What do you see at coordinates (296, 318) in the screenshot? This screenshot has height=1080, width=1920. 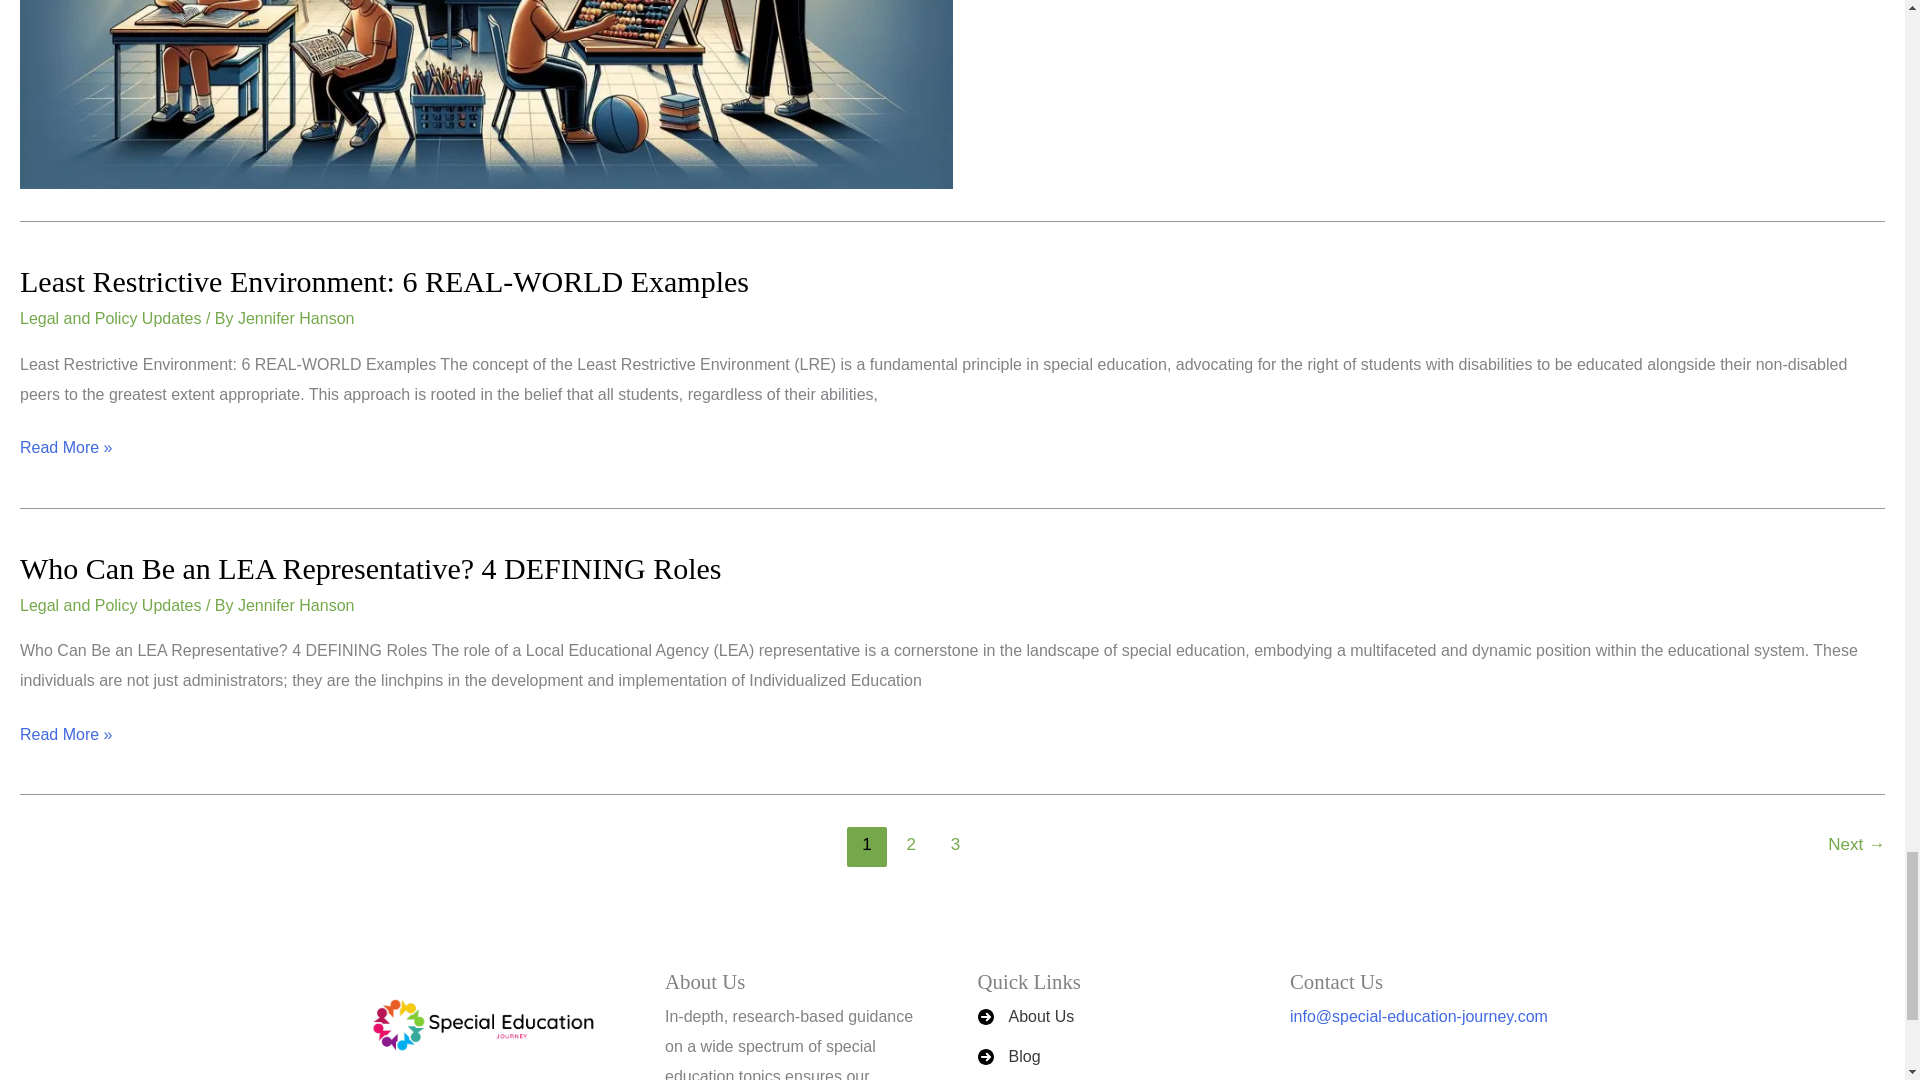 I see `View all posts by Jennifer Hanson` at bounding box center [296, 318].